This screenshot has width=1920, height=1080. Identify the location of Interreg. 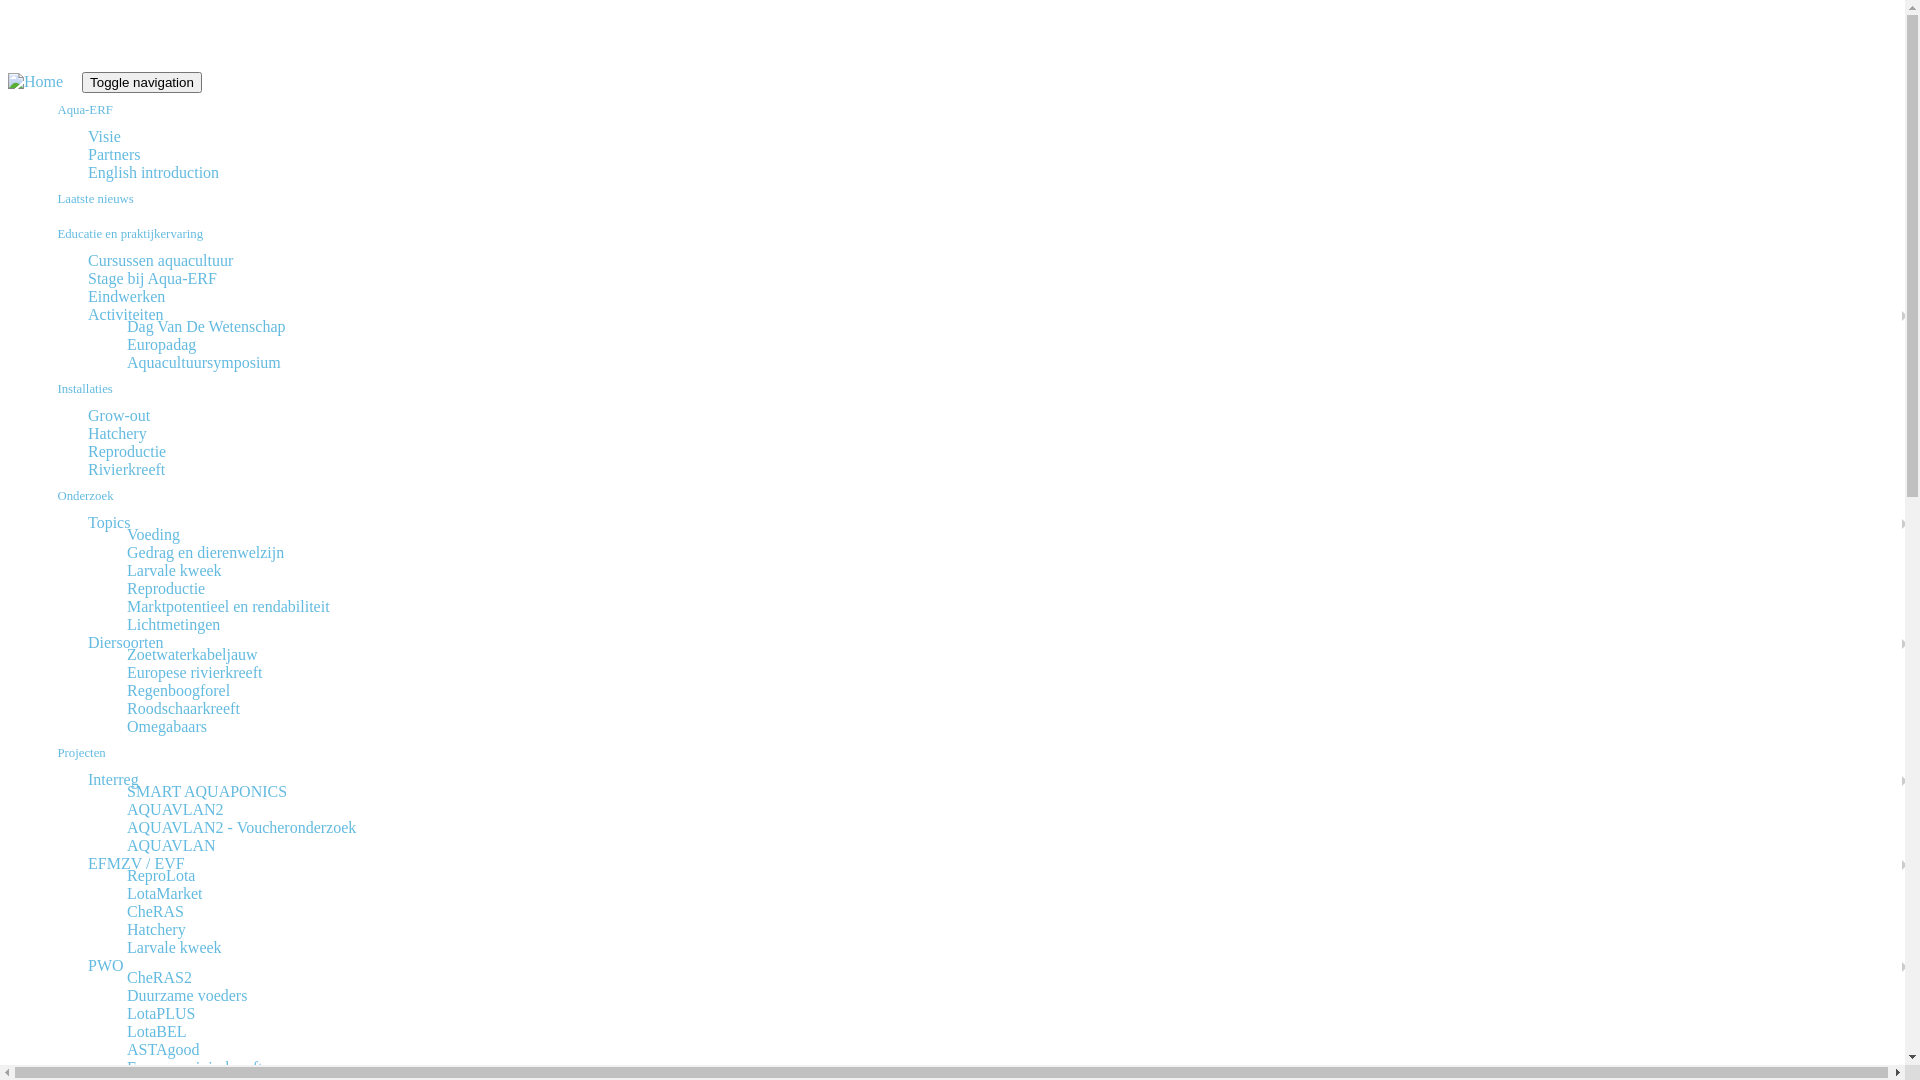
(114, 780).